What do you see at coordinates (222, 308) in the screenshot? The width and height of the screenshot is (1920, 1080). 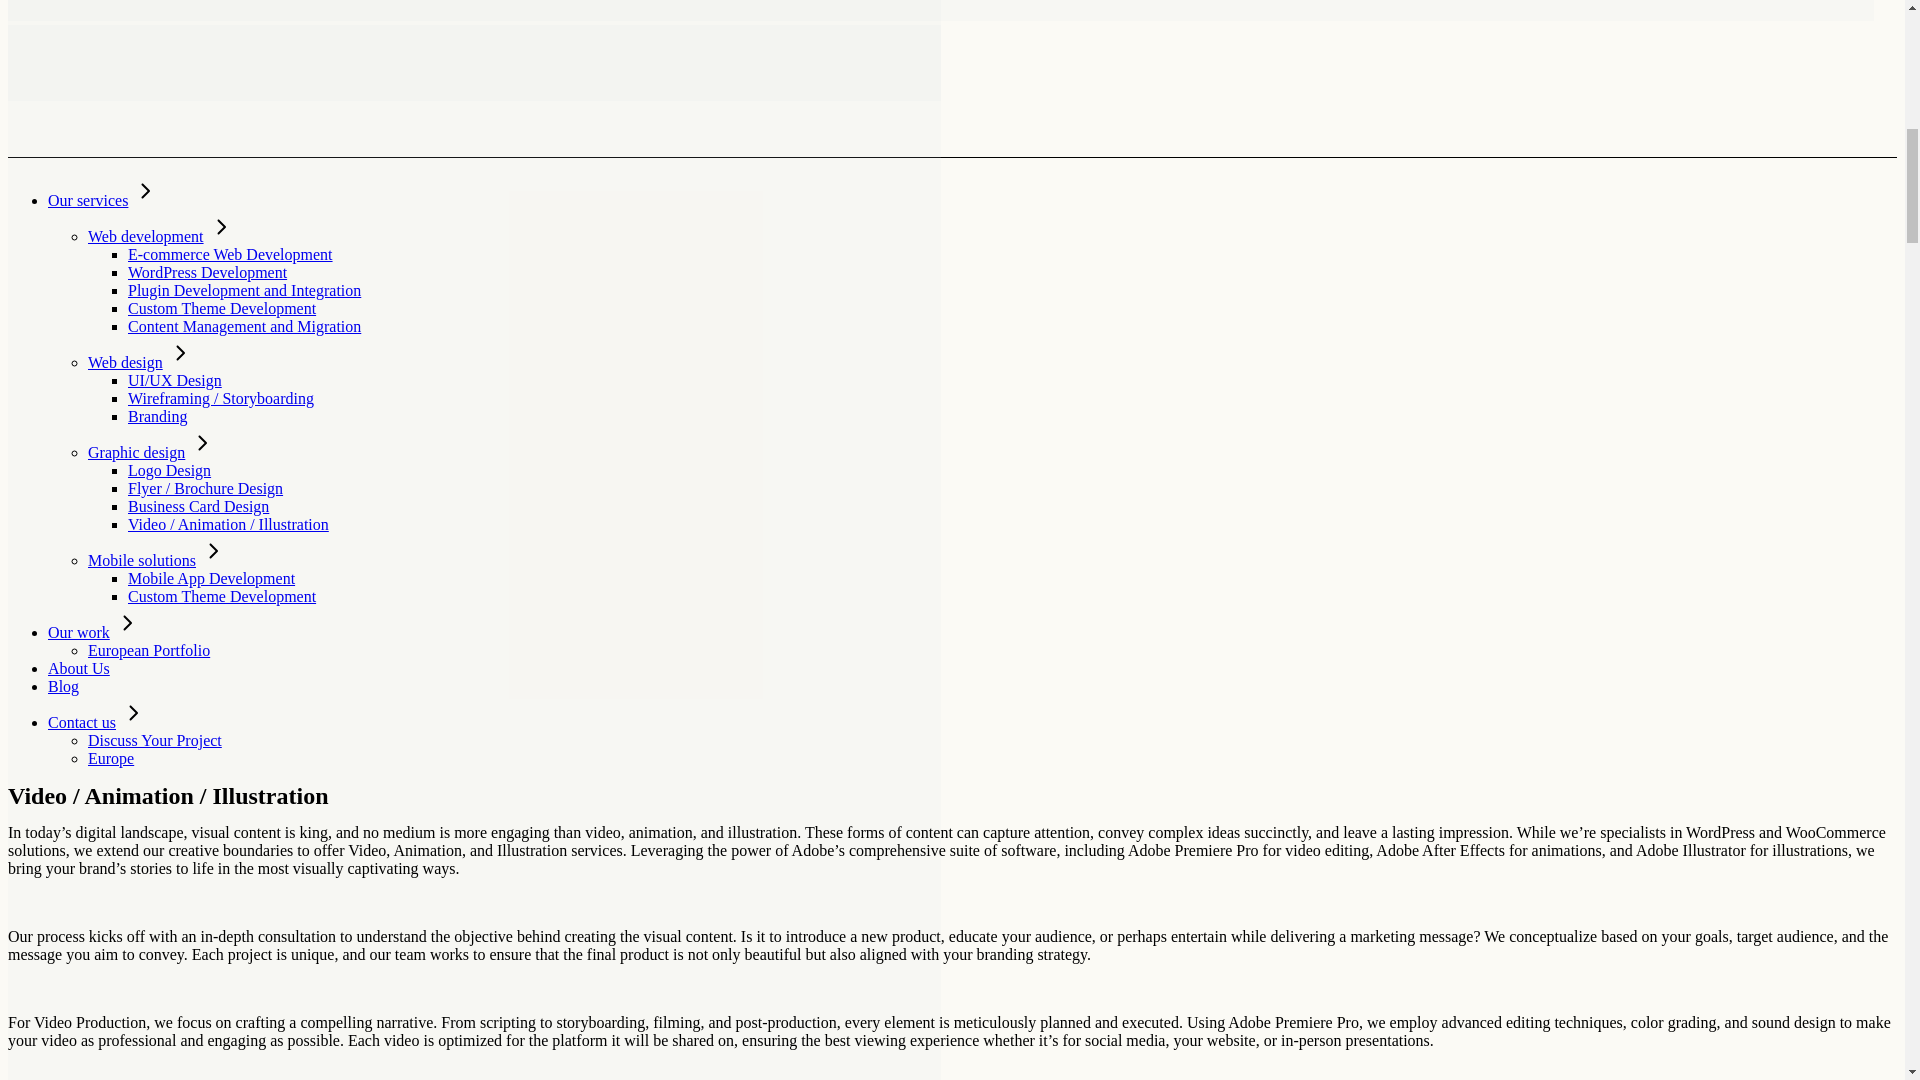 I see `Custom Theme Development` at bounding box center [222, 308].